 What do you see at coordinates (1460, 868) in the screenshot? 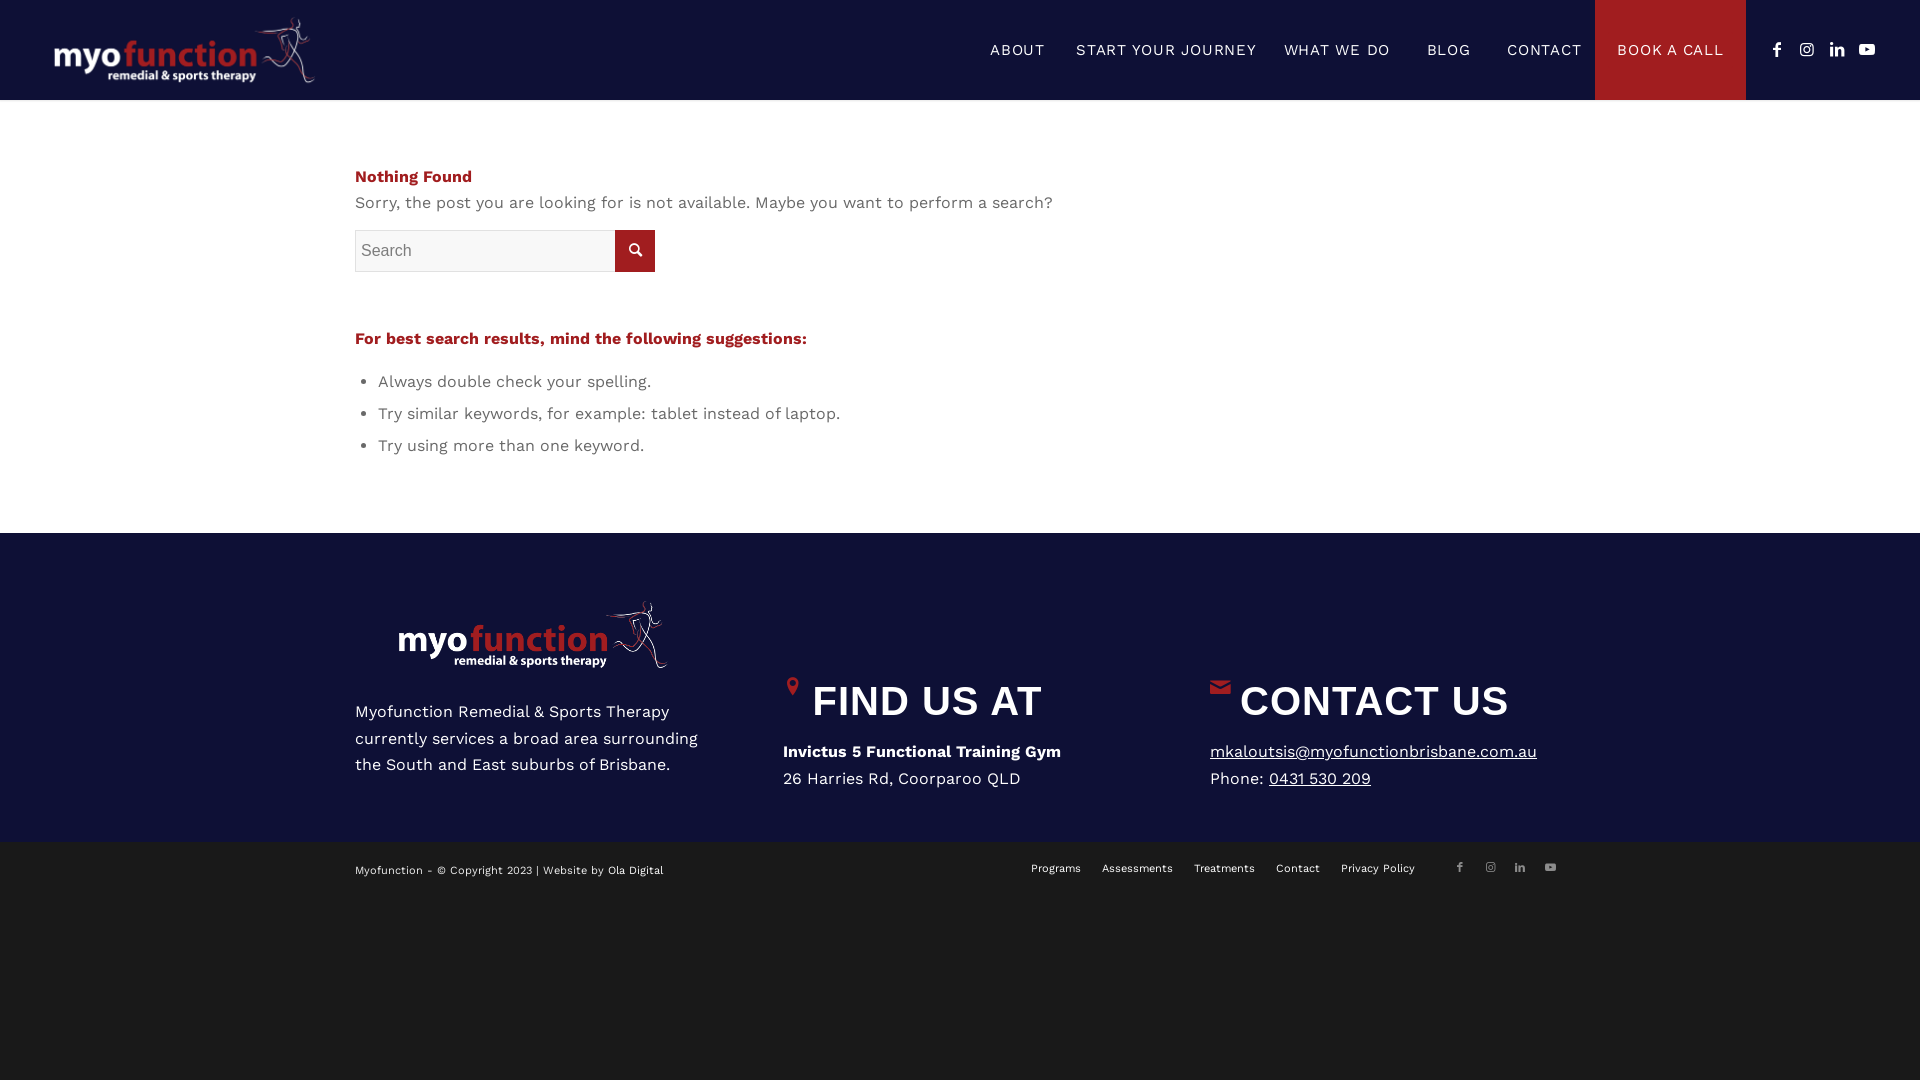
I see `Facebook` at bounding box center [1460, 868].